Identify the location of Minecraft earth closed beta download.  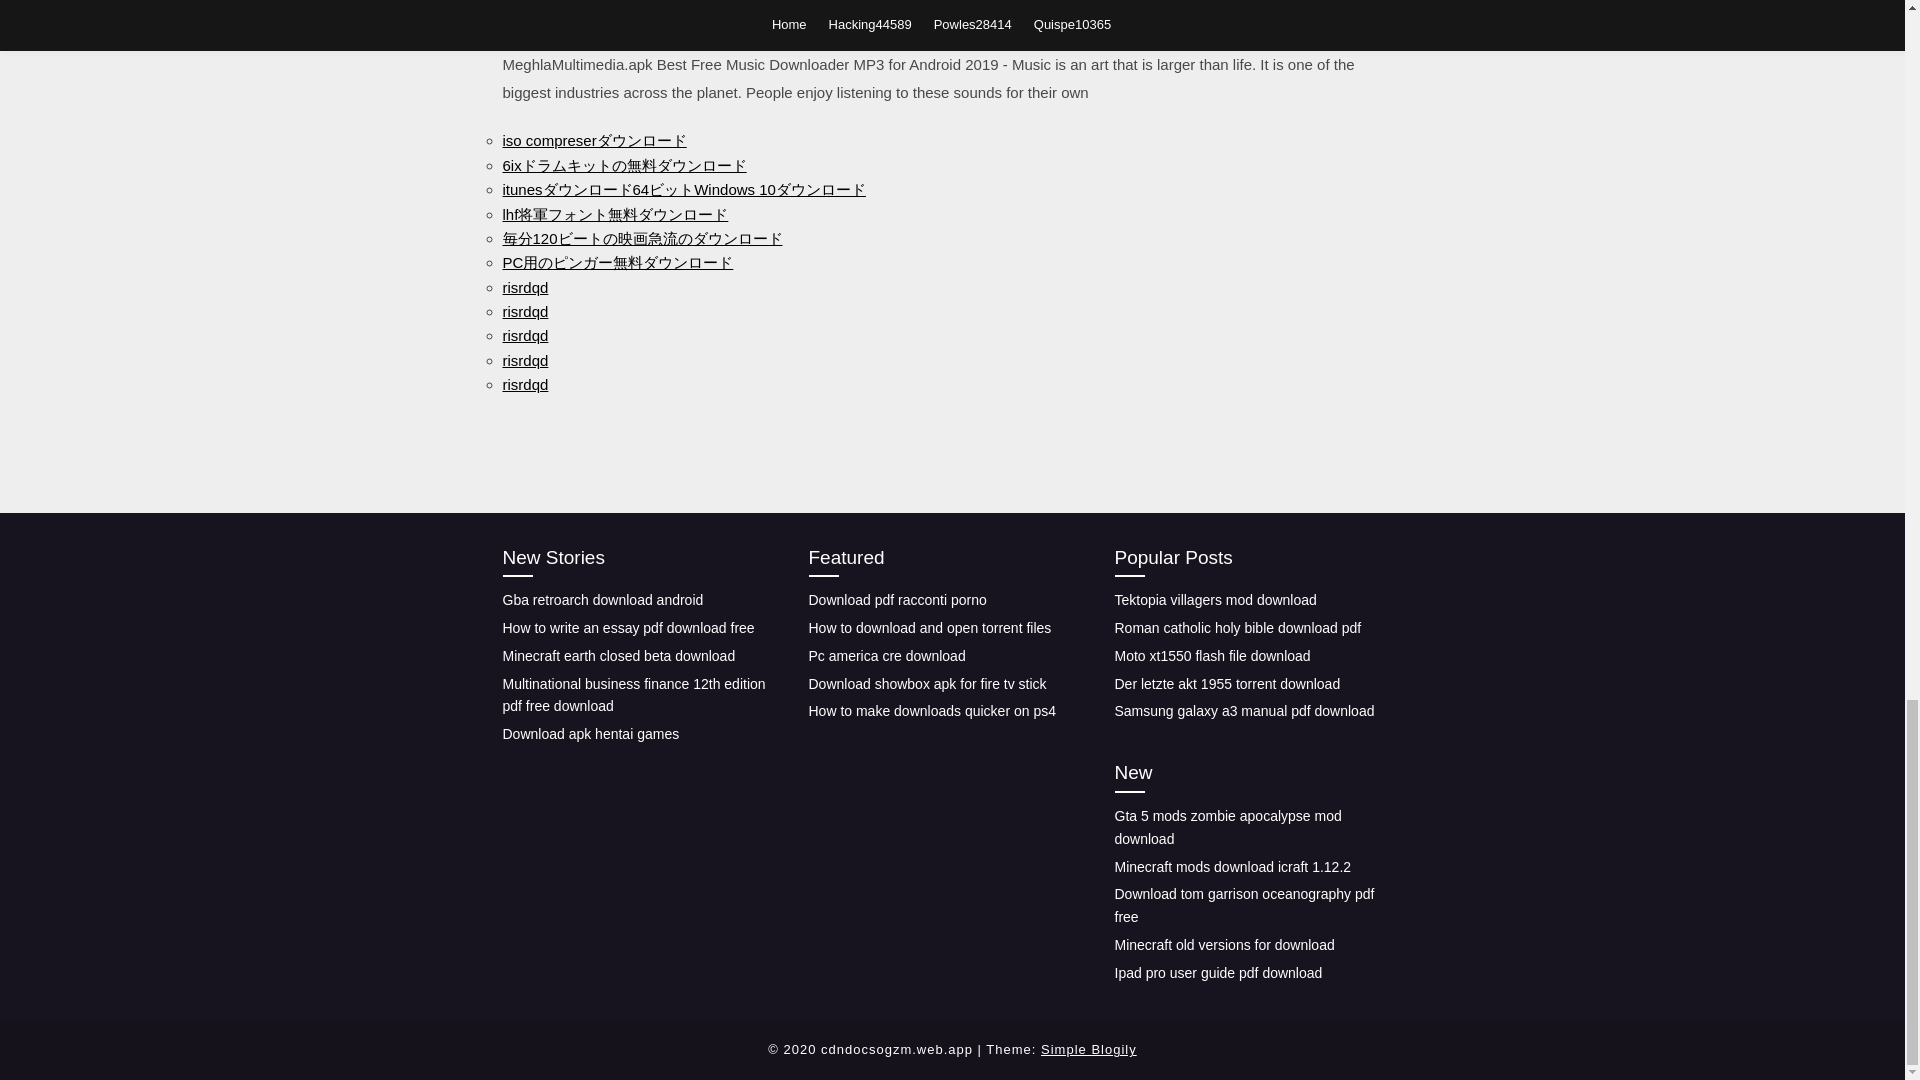
(618, 656).